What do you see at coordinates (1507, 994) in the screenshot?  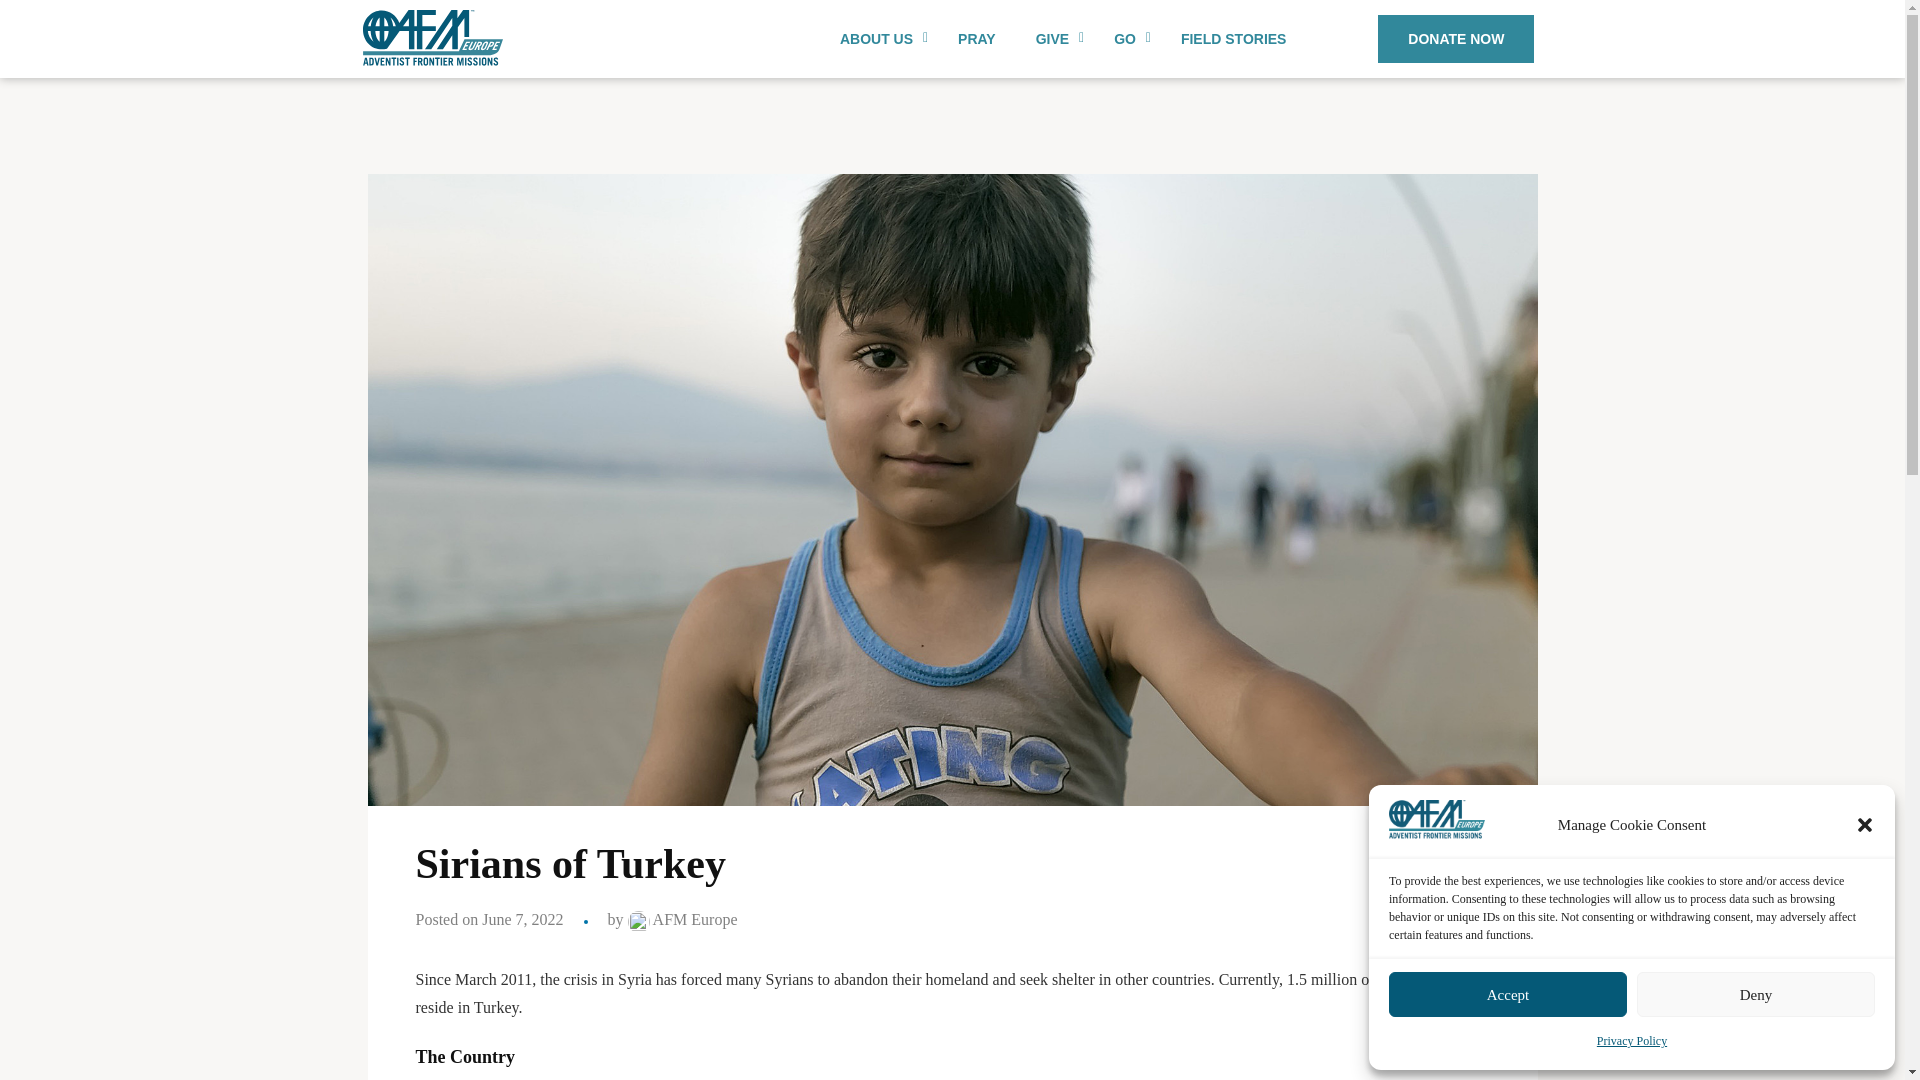 I see `FIELD STORIES` at bounding box center [1507, 994].